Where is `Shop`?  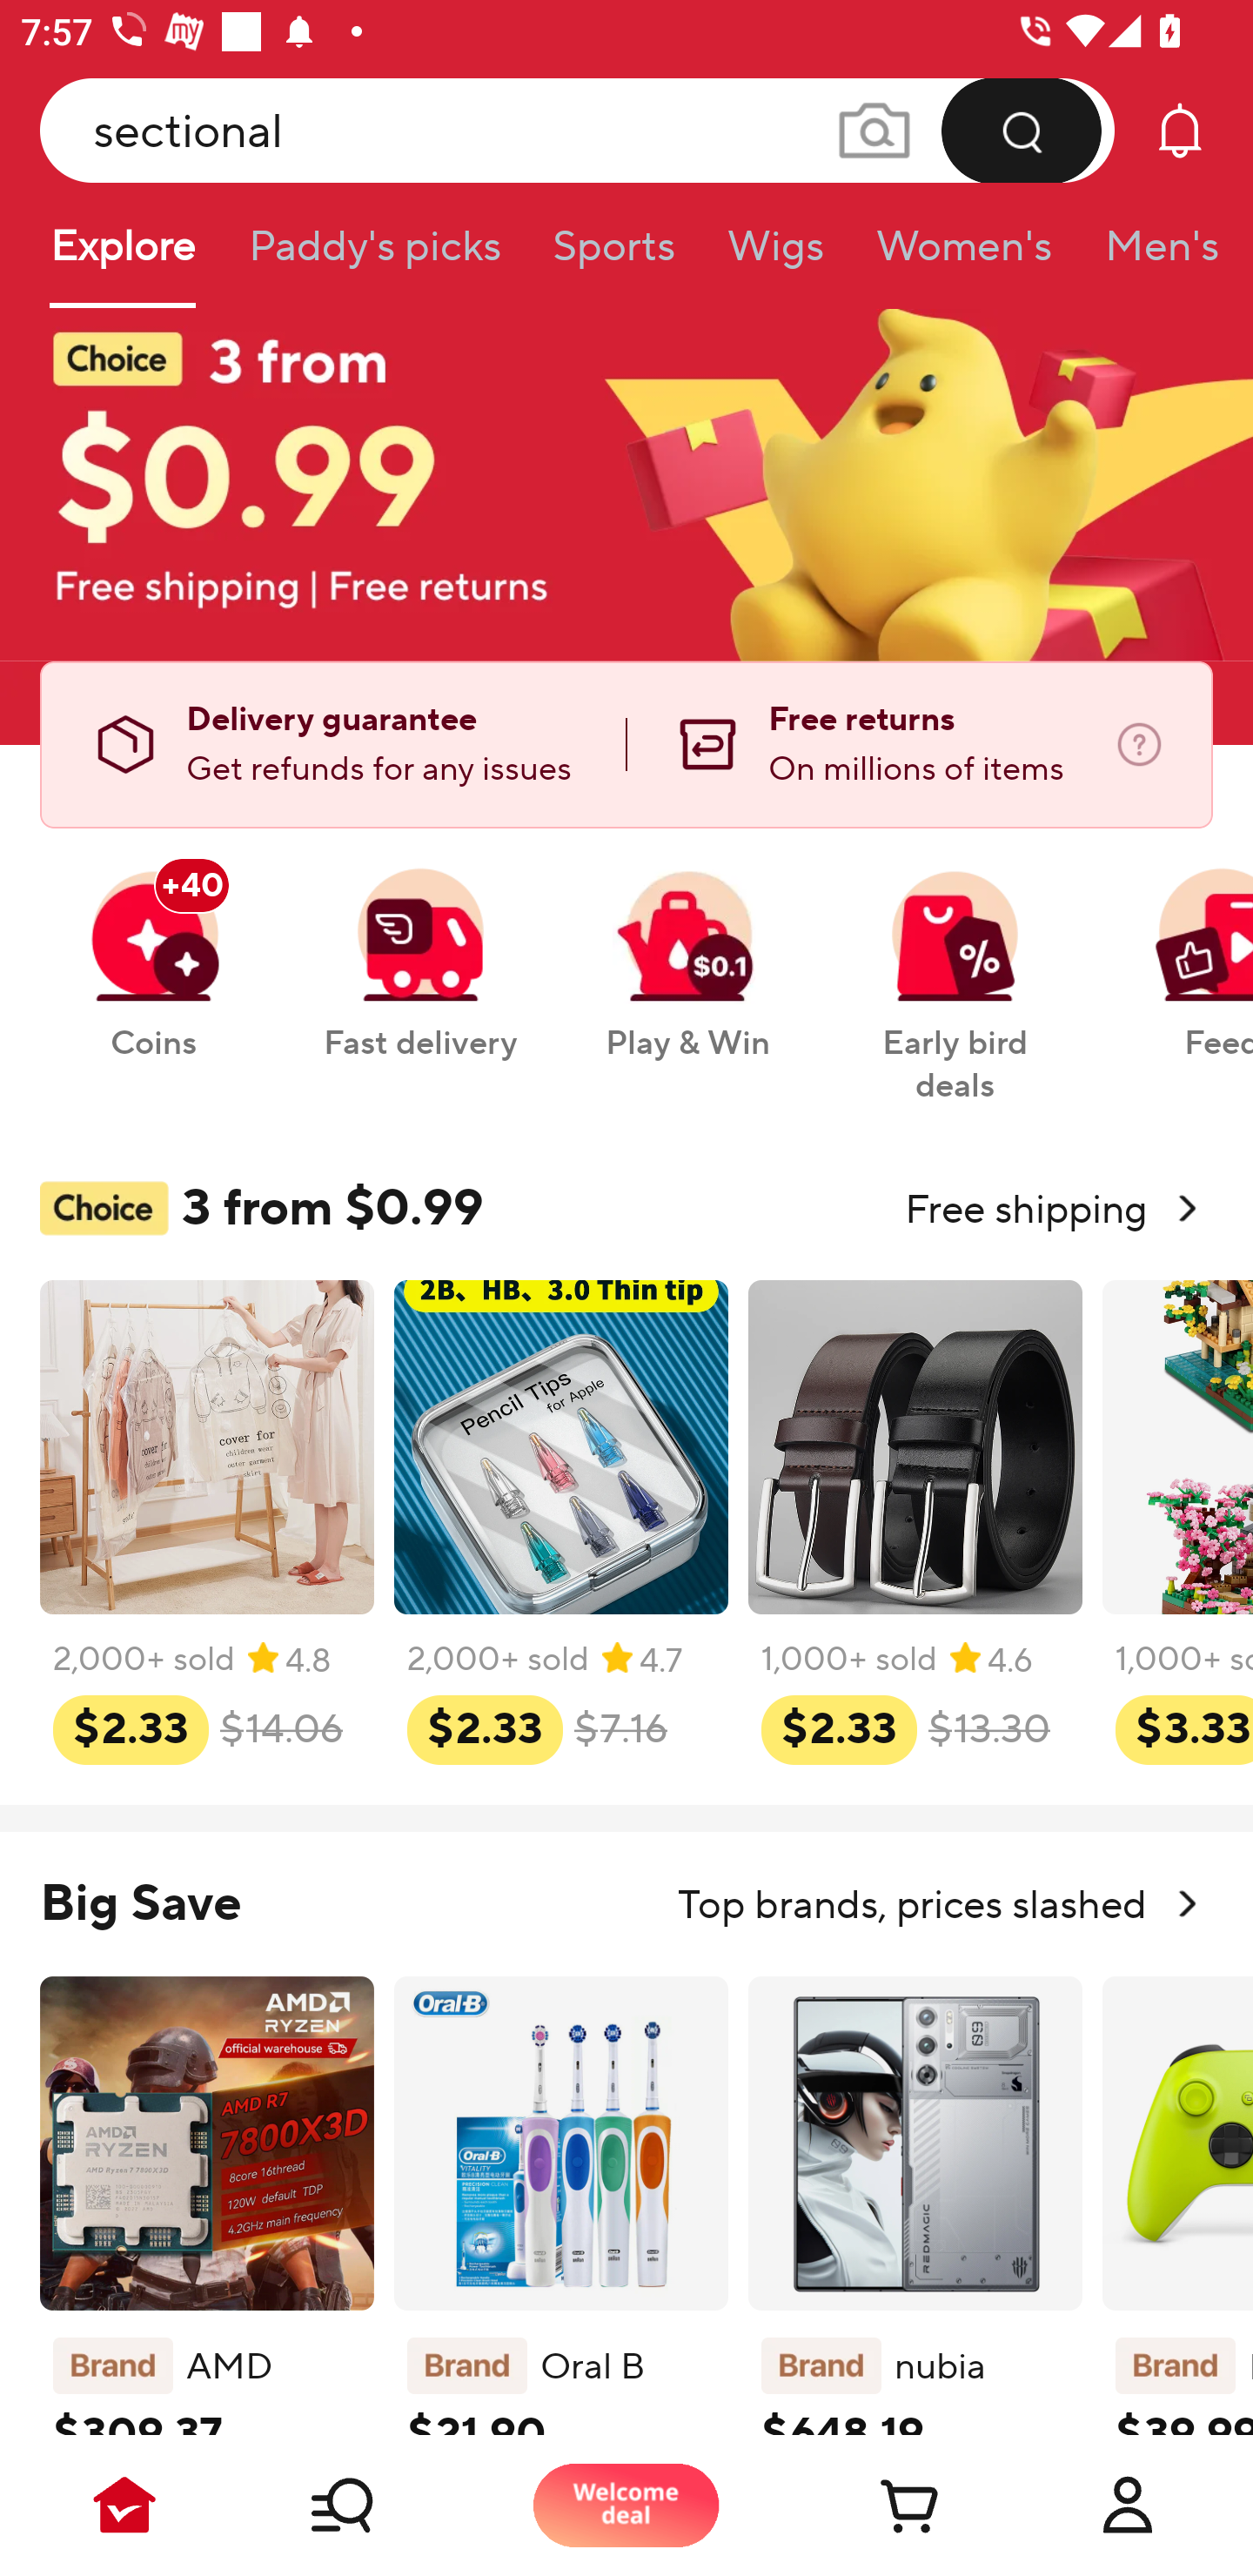 Shop is located at coordinates (376, 2505).